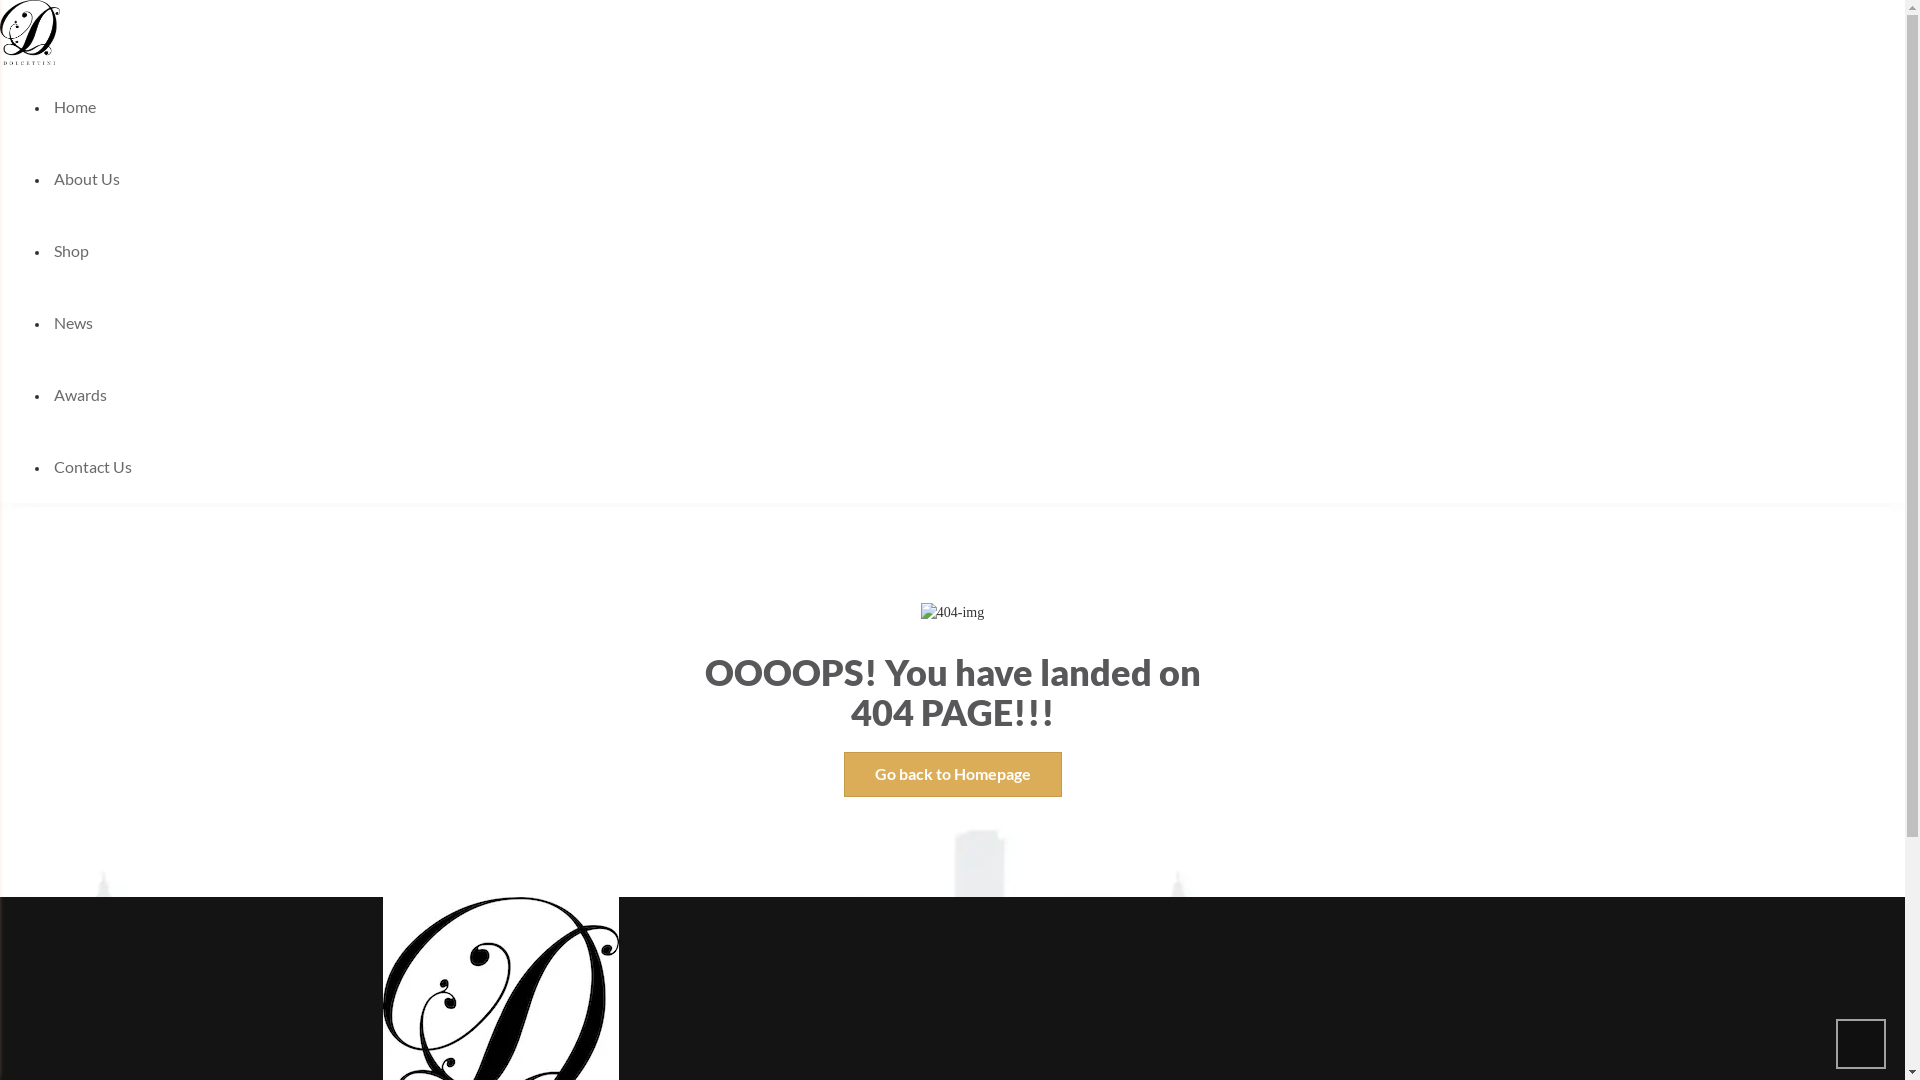 The width and height of the screenshot is (1920, 1080). Describe the element at coordinates (80, 394) in the screenshot. I see `Awards` at that location.